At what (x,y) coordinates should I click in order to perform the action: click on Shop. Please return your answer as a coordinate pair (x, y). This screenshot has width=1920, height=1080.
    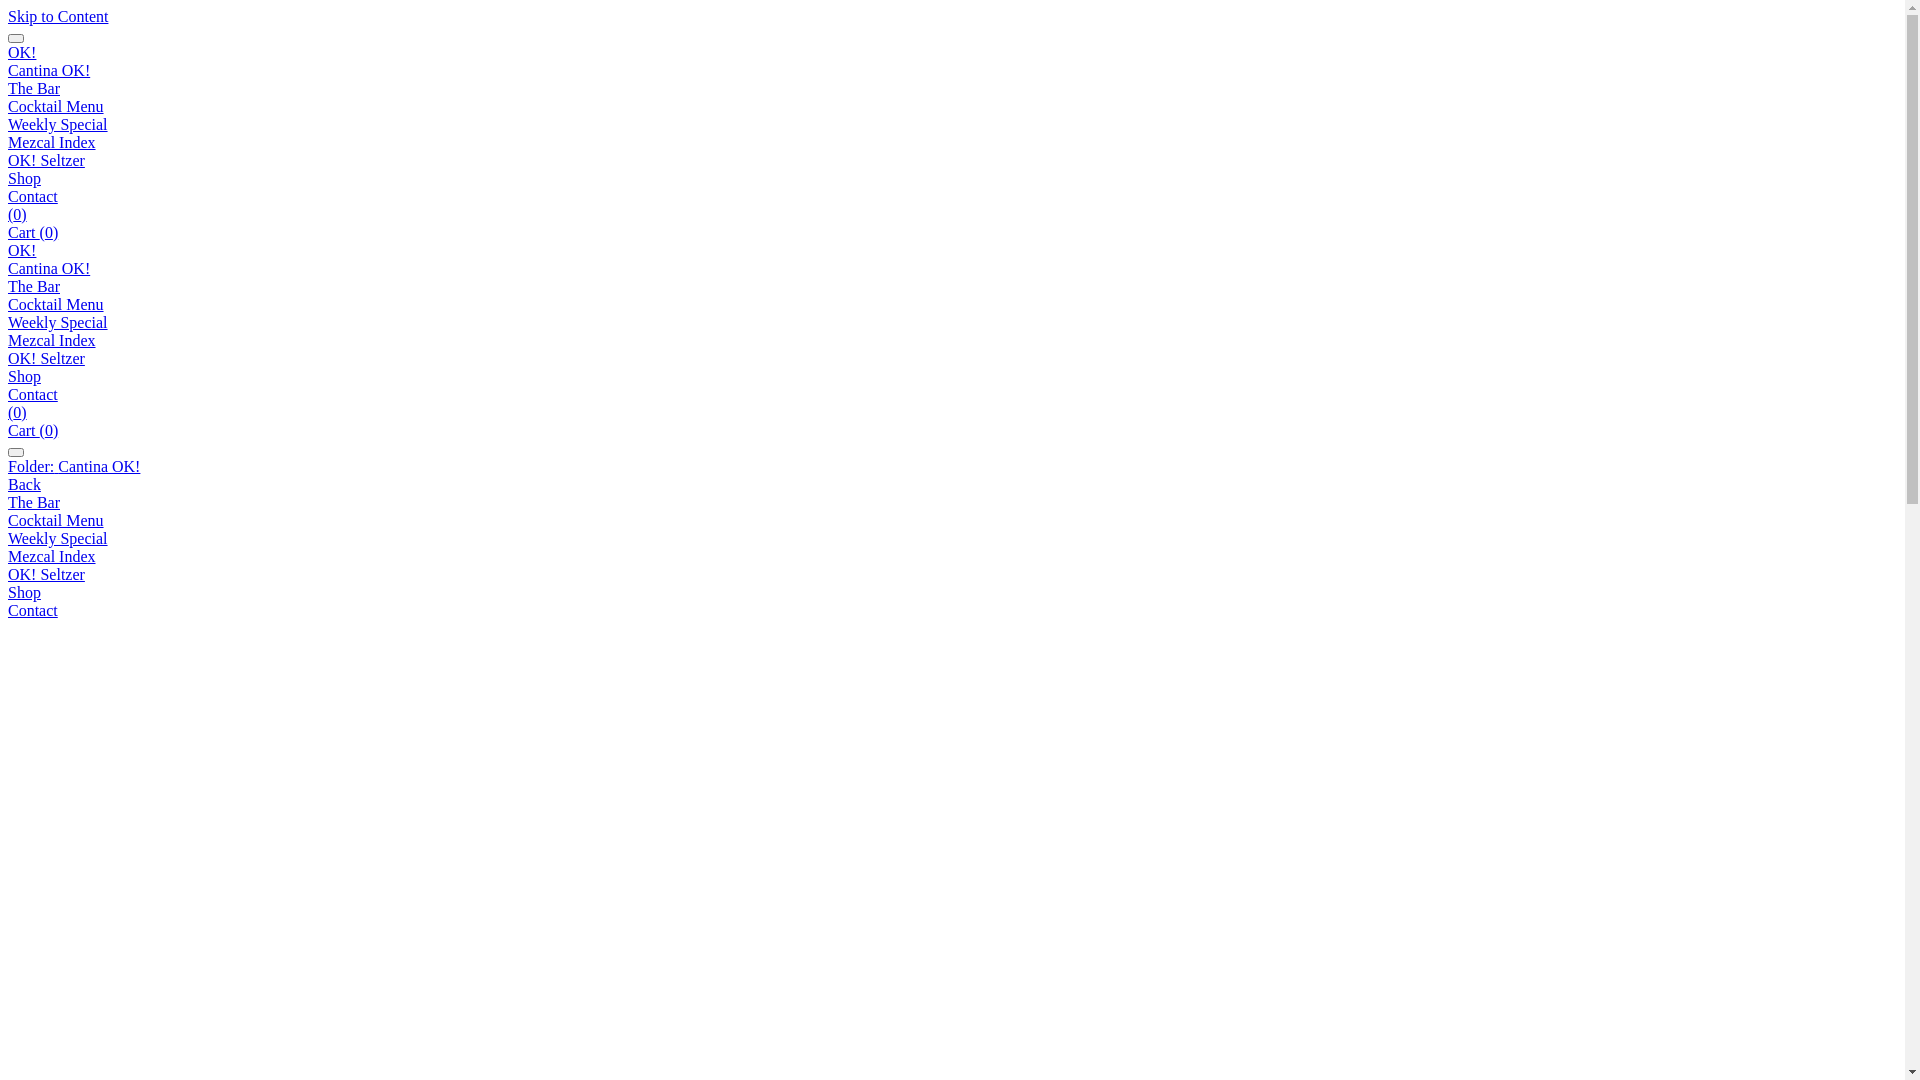
    Looking at the image, I should click on (24, 178).